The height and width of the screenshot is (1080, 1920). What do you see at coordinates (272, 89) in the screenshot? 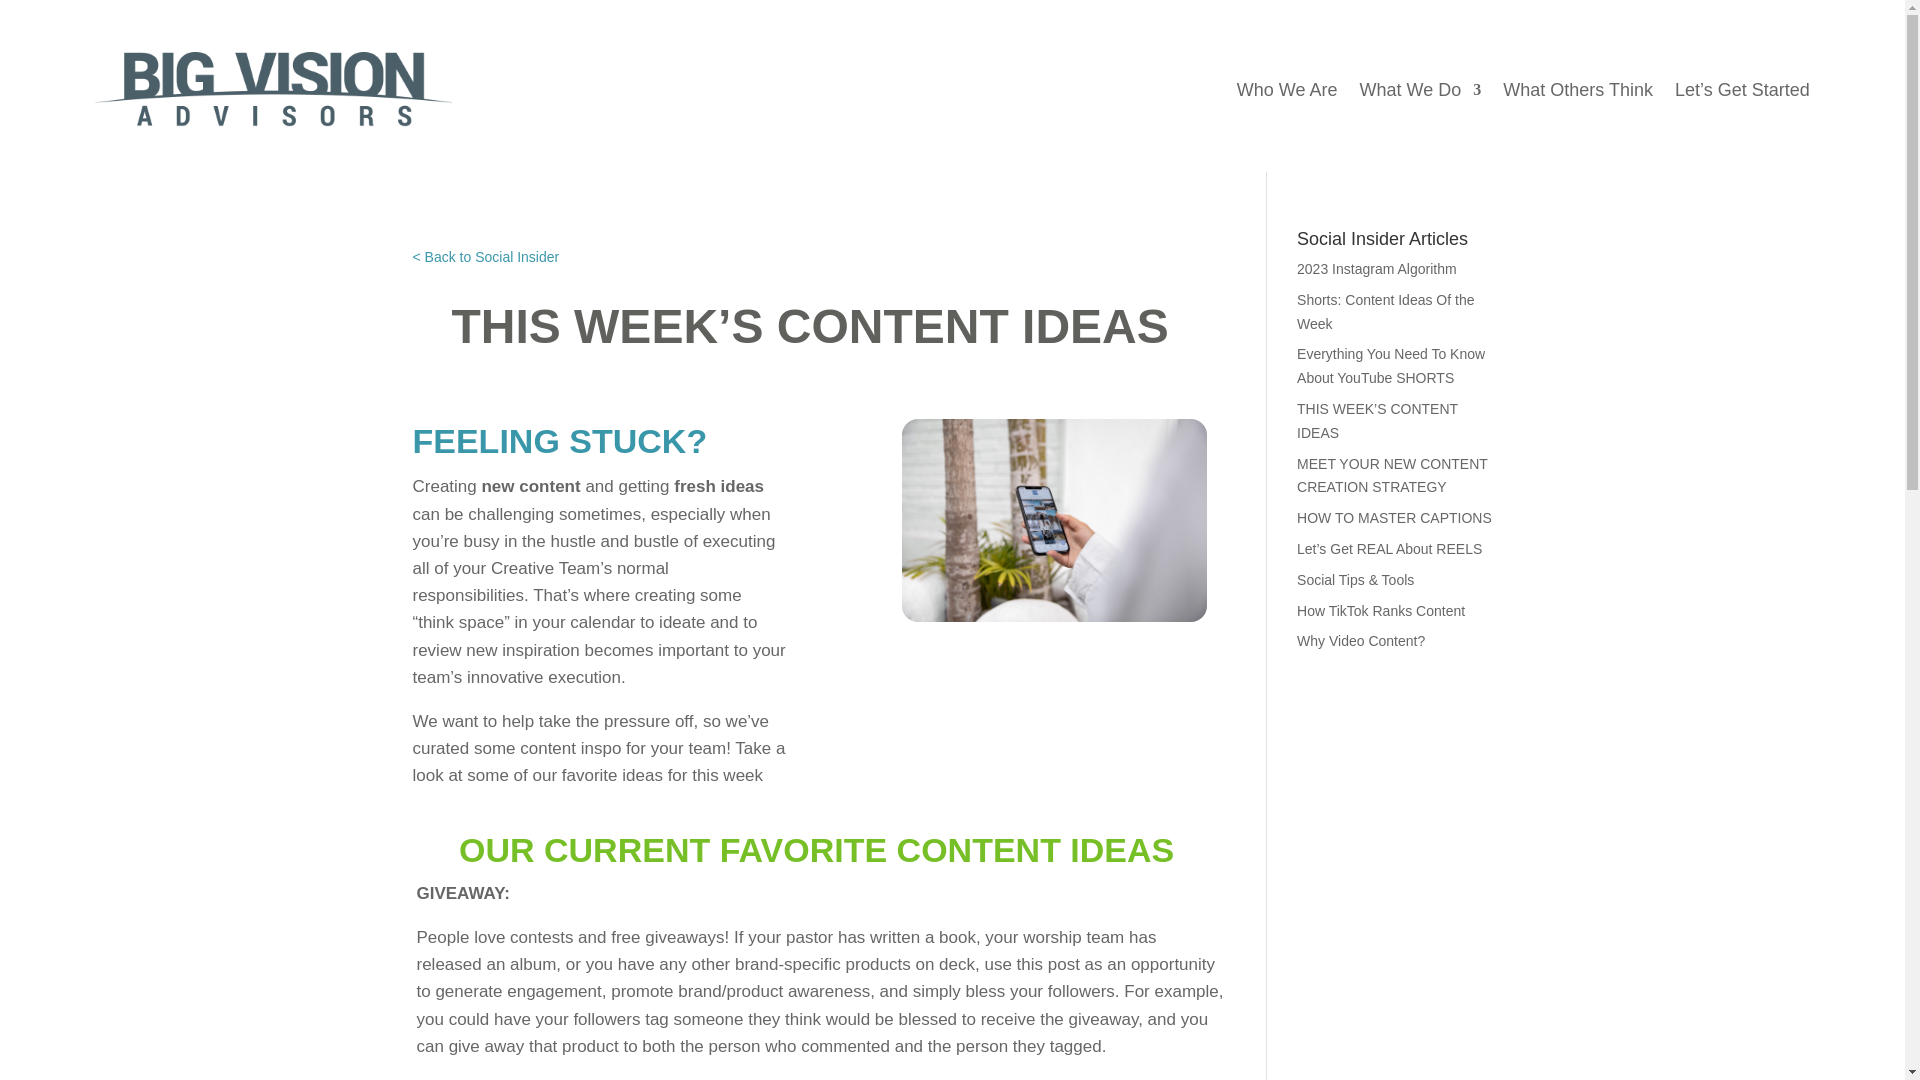
I see `Big-Vision-Advisors-Logo` at bounding box center [272, 89].